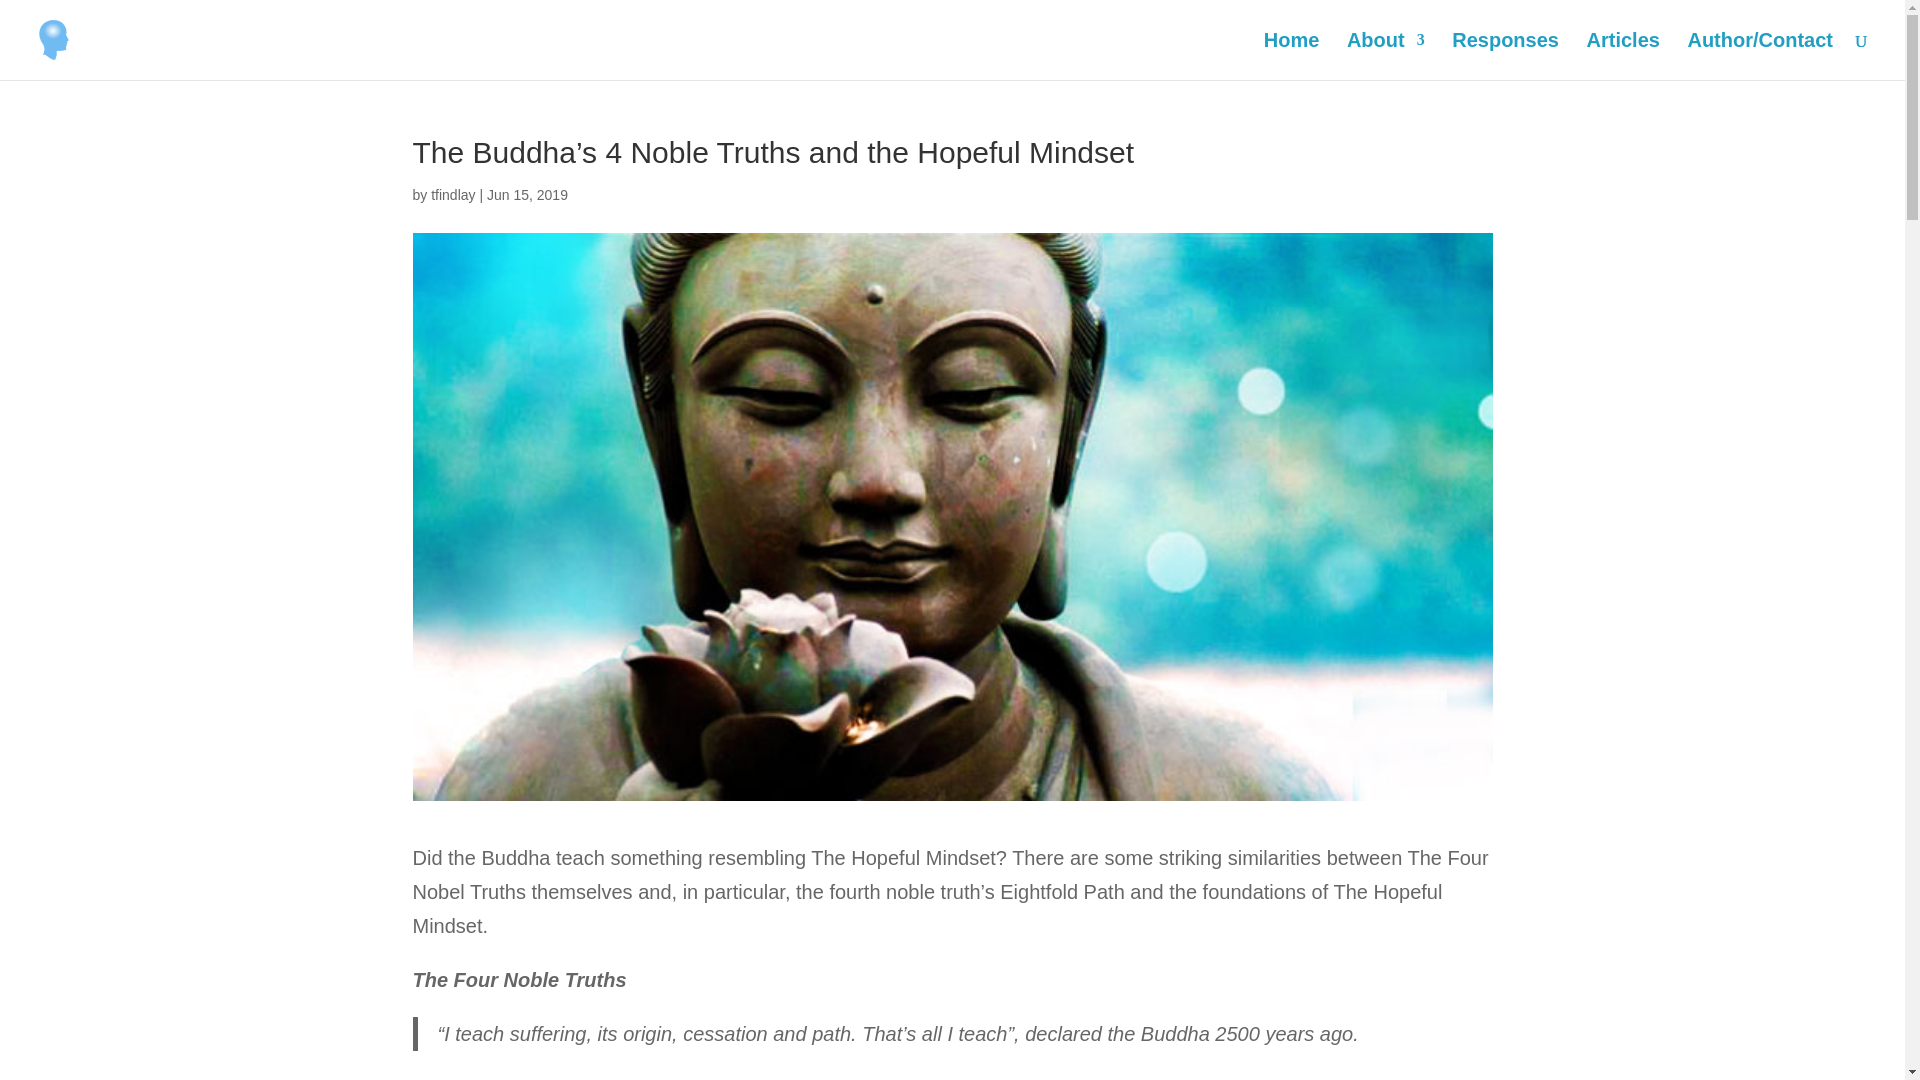  What do you see at coordinates (1624, 56) in the screenshot?
I see `Articles` at bounding box center [1624, 56].